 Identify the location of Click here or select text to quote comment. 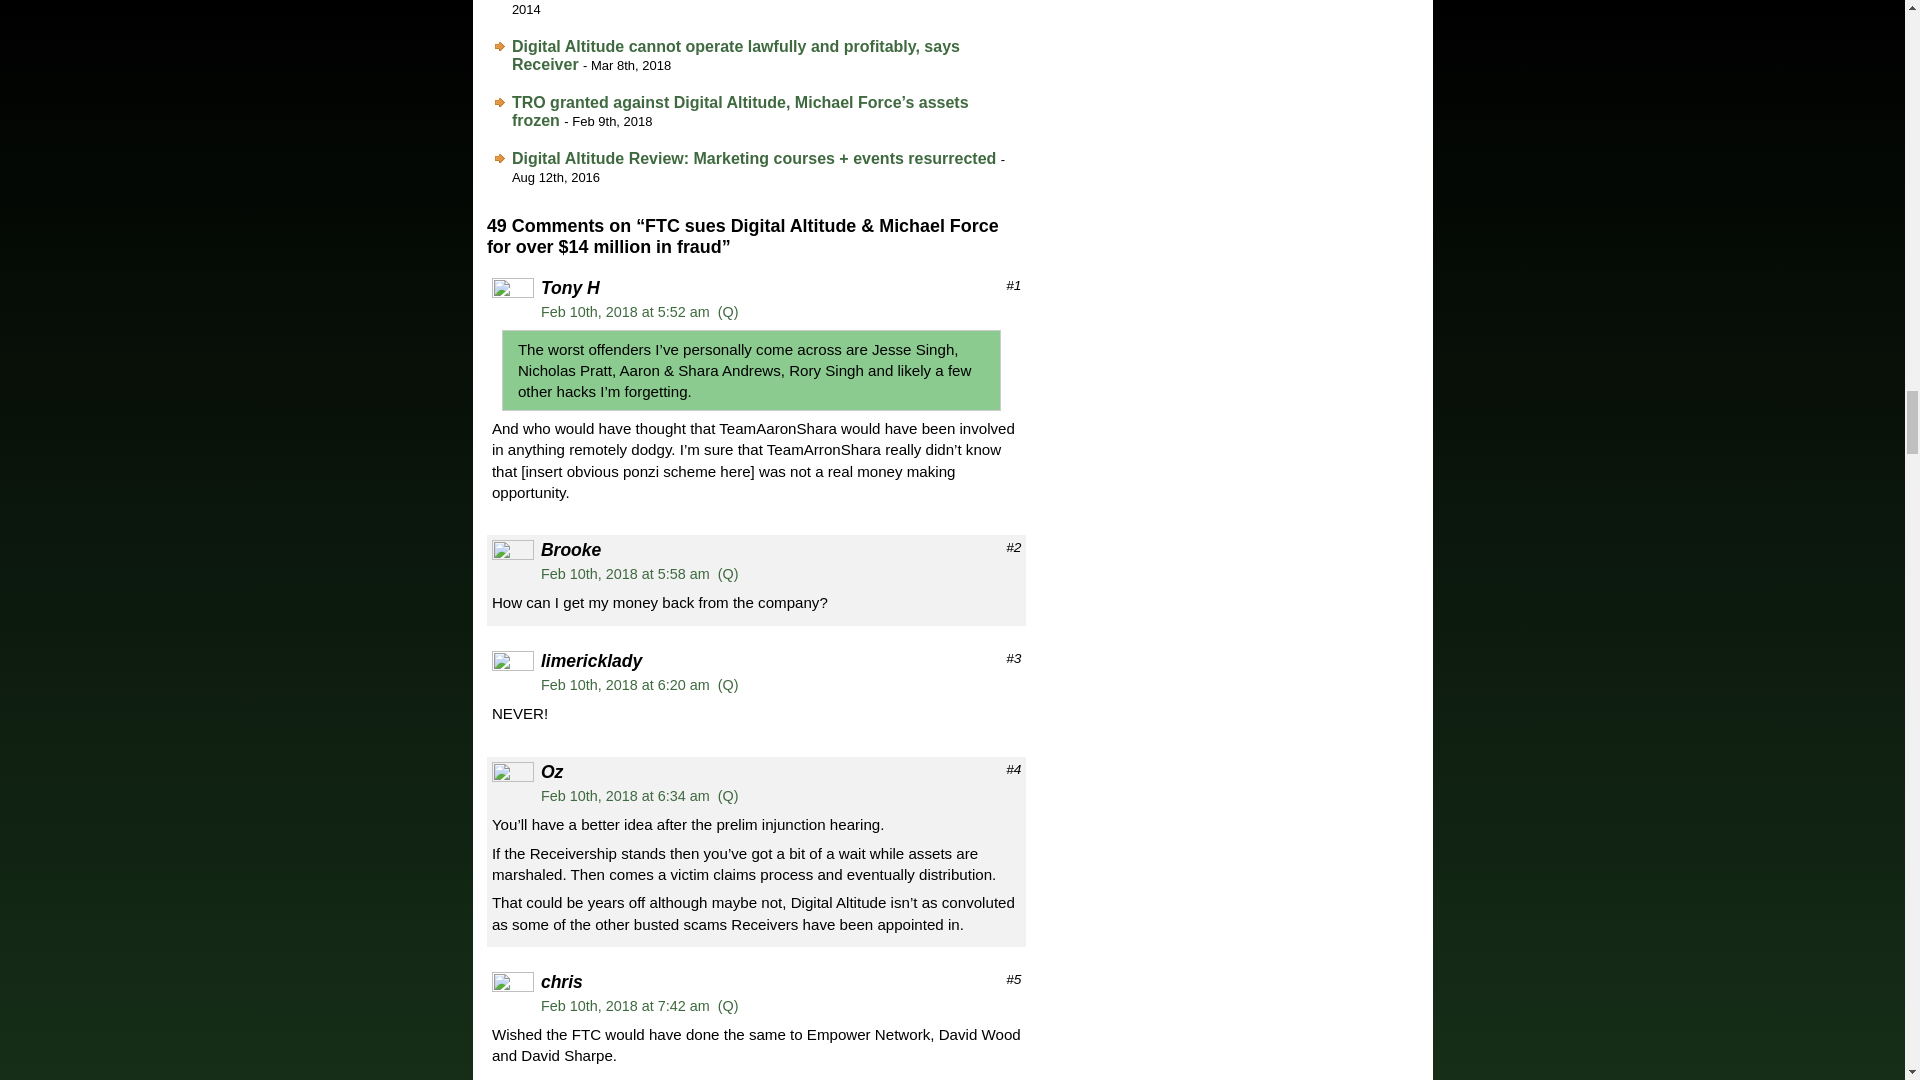
(728, 311).